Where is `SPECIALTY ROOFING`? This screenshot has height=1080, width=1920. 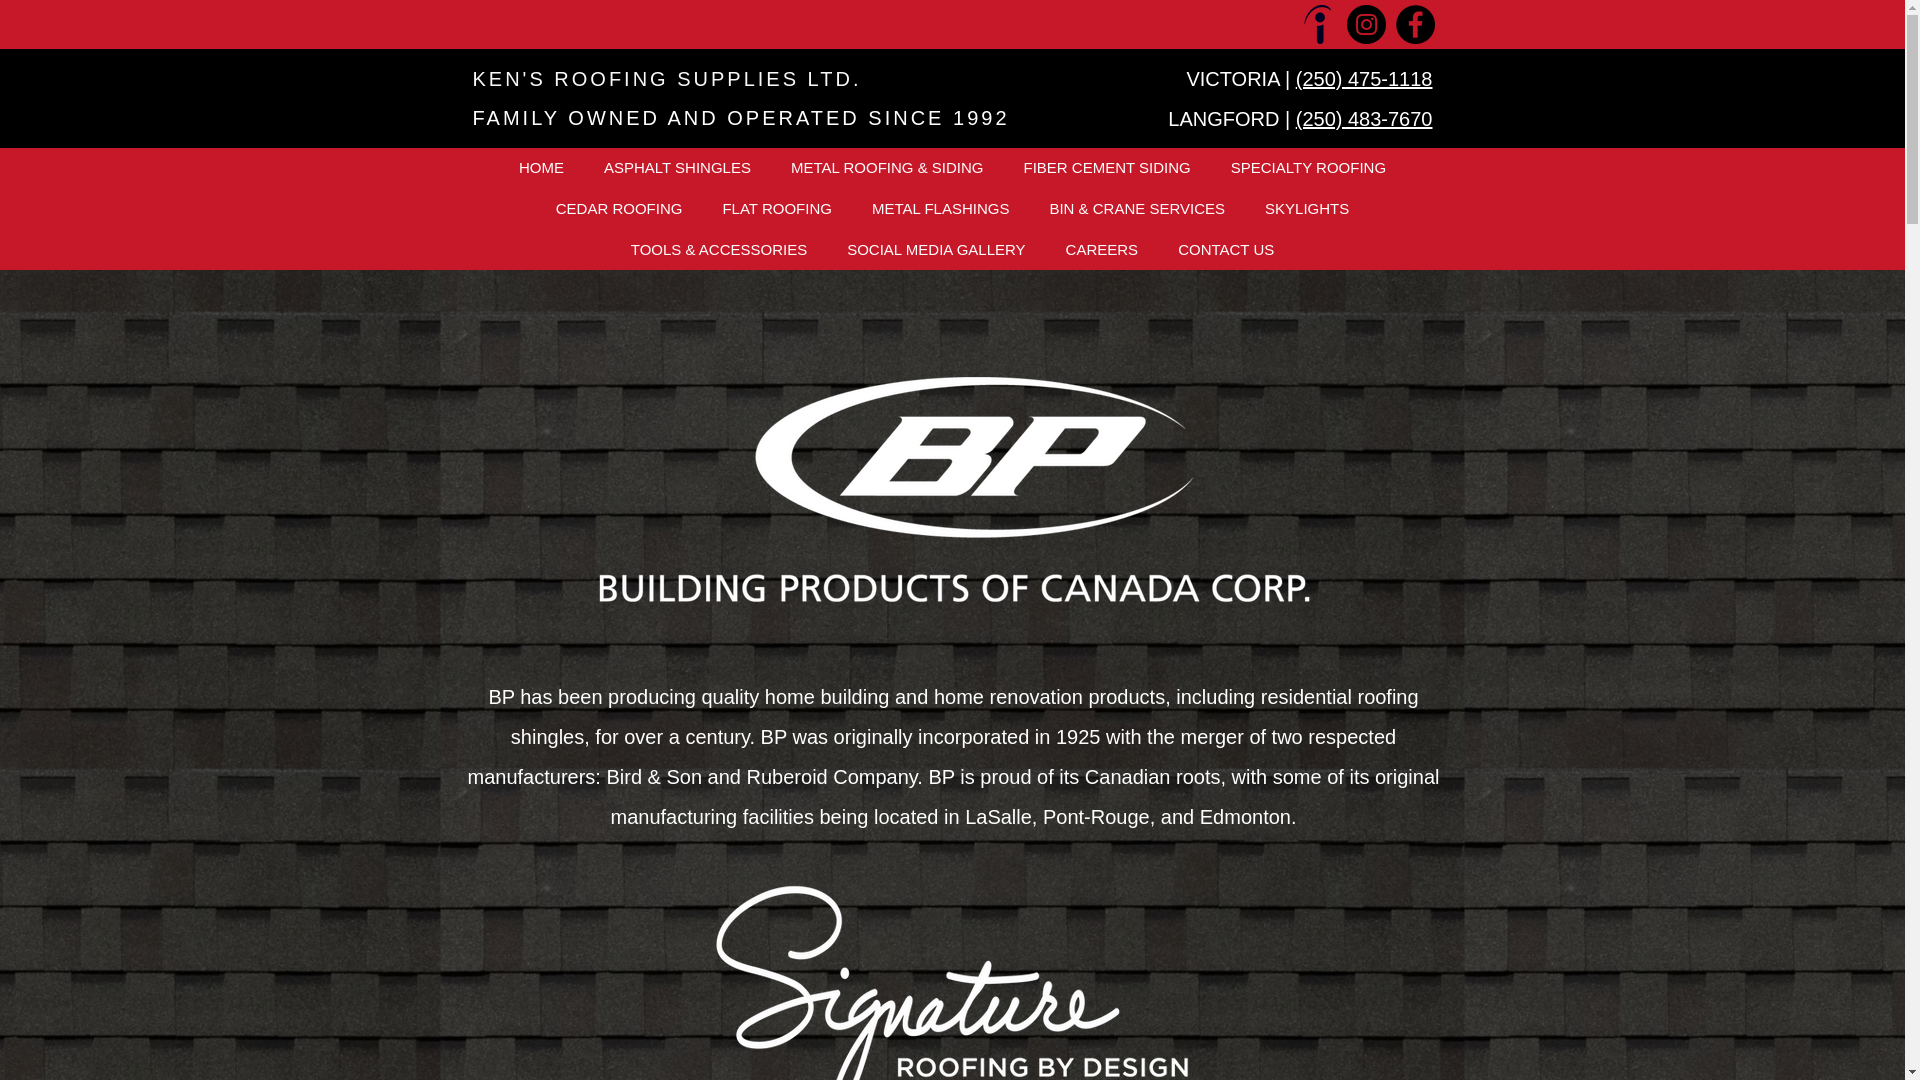 SPECIALTY ROOFING is located at coordinates (1308, 166).